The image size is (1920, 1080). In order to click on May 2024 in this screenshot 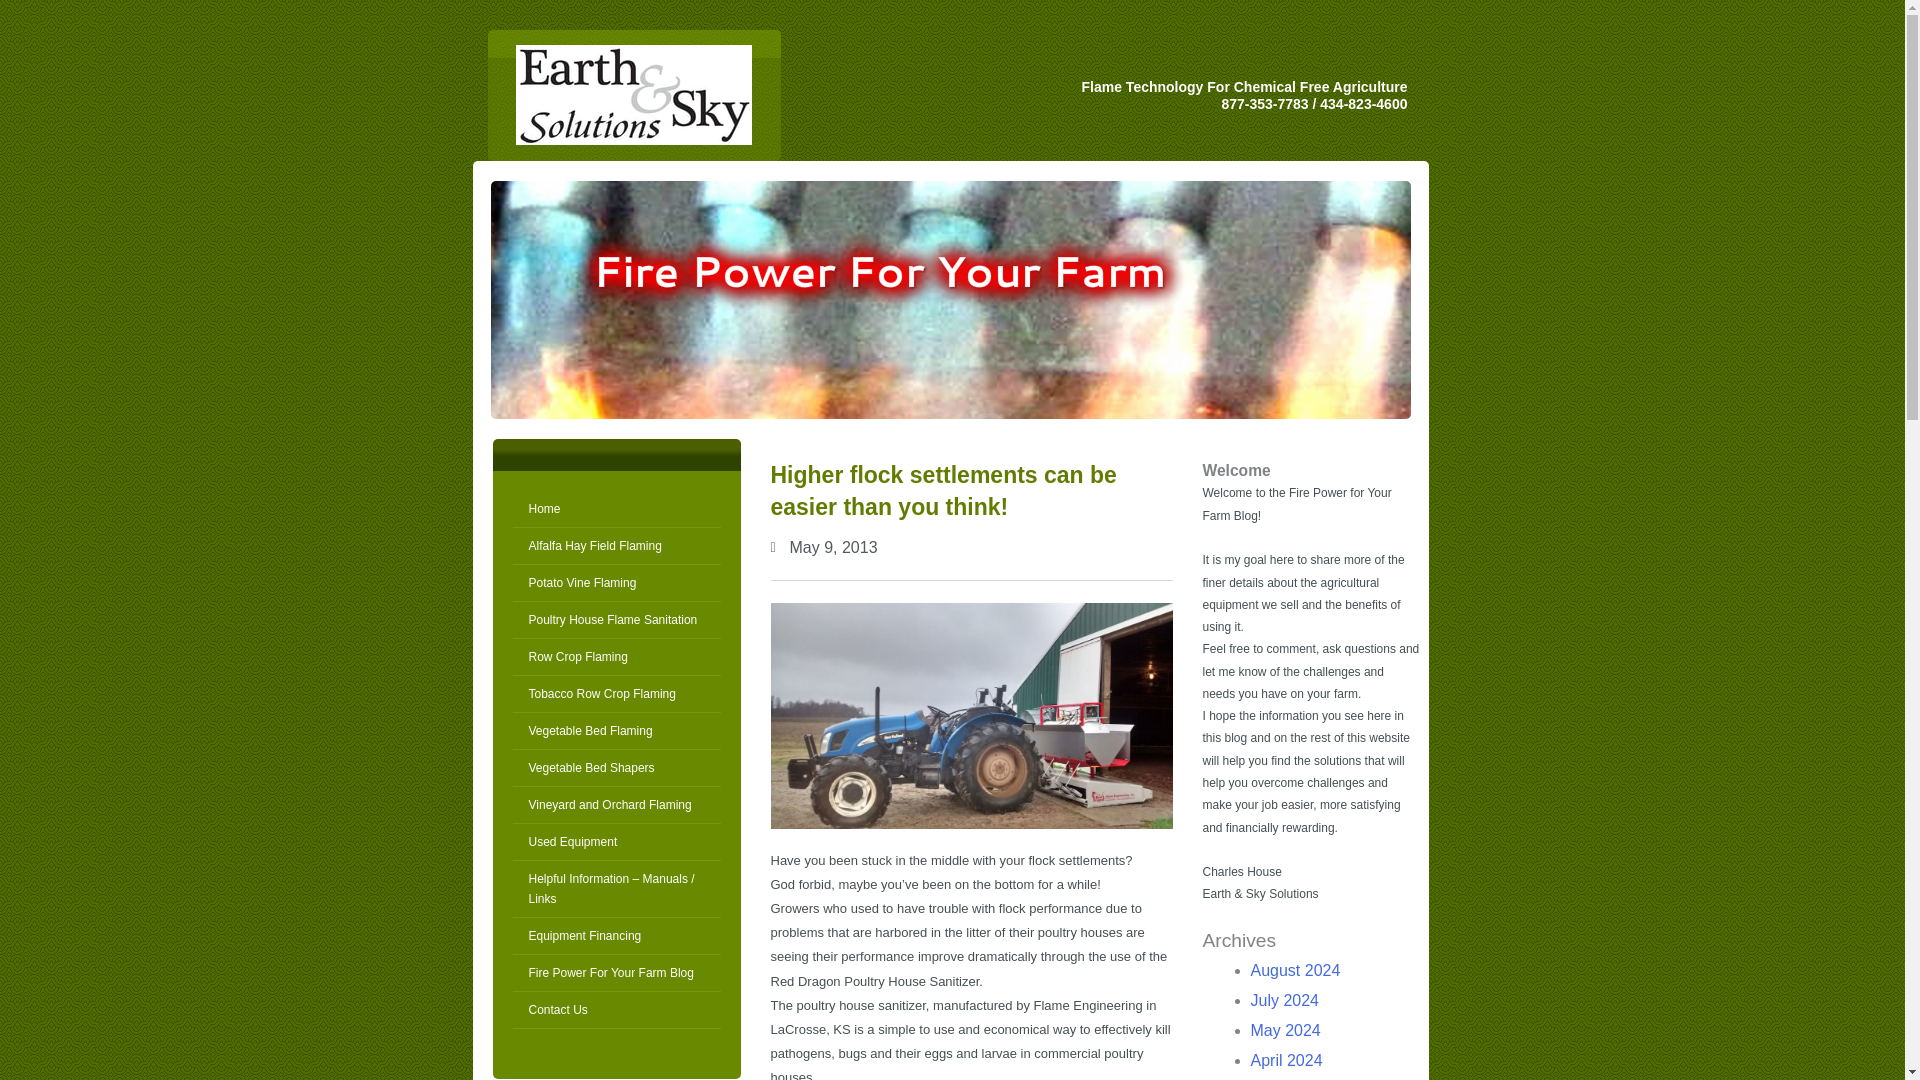, I will do `click(1284, 1030)`.